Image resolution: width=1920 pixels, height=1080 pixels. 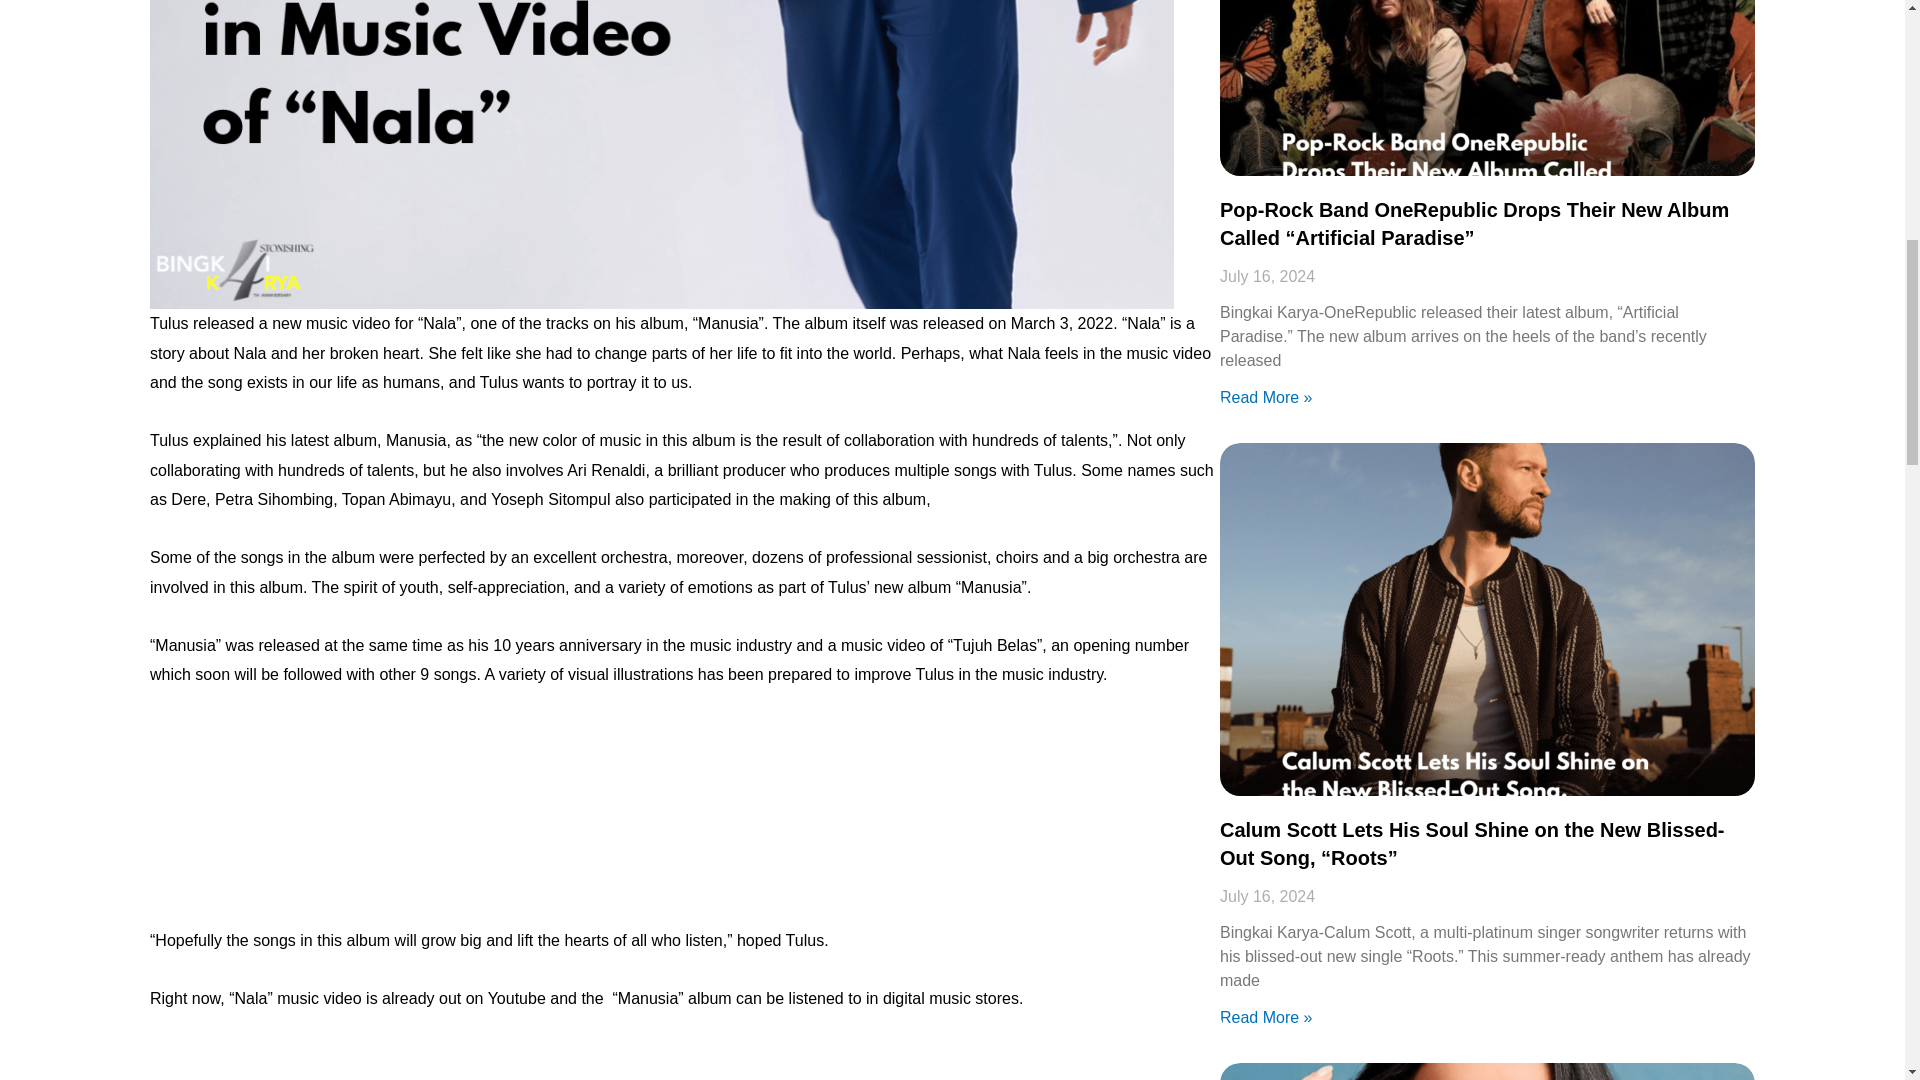 What do you see at coordinates (684, 818) in the screenshot?
I see `Advertisement` at bounding box center [684, 818].